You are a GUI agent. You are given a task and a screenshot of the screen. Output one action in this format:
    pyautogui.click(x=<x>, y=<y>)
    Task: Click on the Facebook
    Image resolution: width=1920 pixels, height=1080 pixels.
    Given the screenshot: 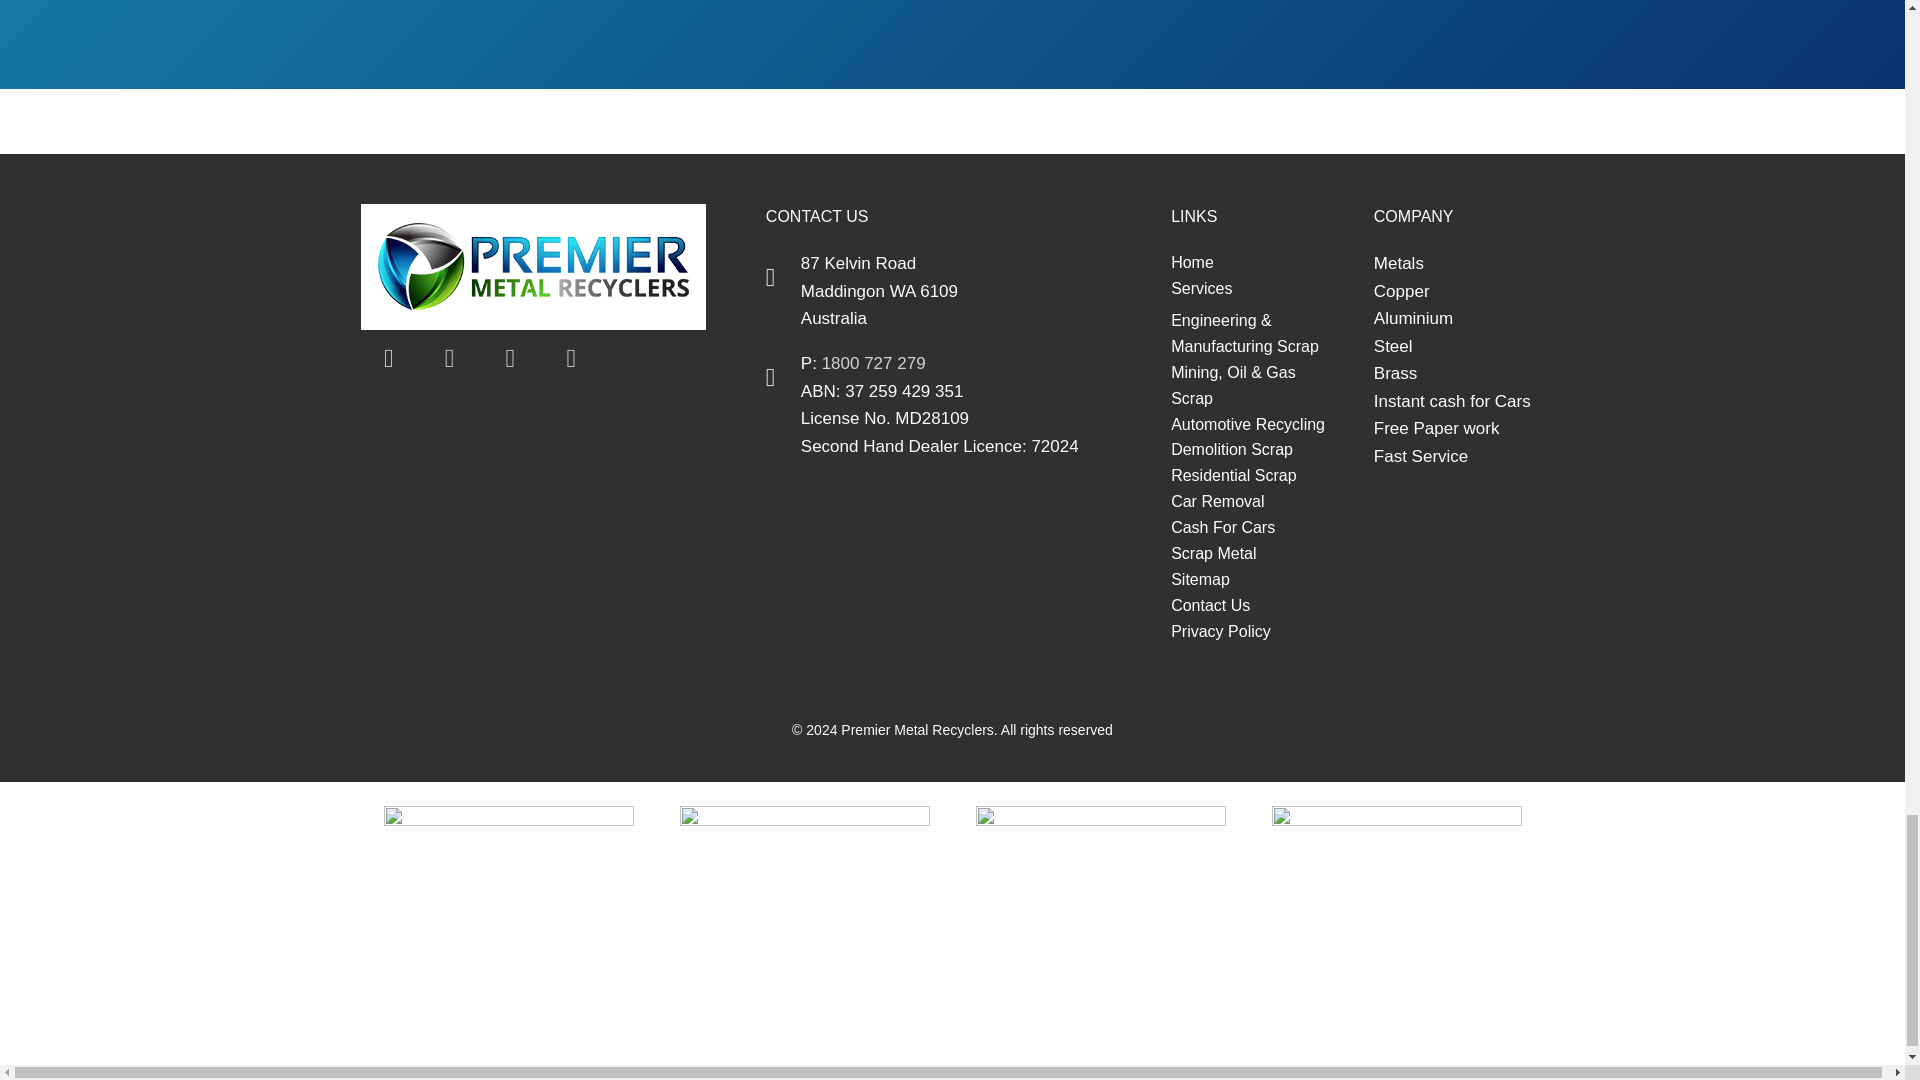 What is the action you would take?
    pyautogui.click(x=388, y=358)
    